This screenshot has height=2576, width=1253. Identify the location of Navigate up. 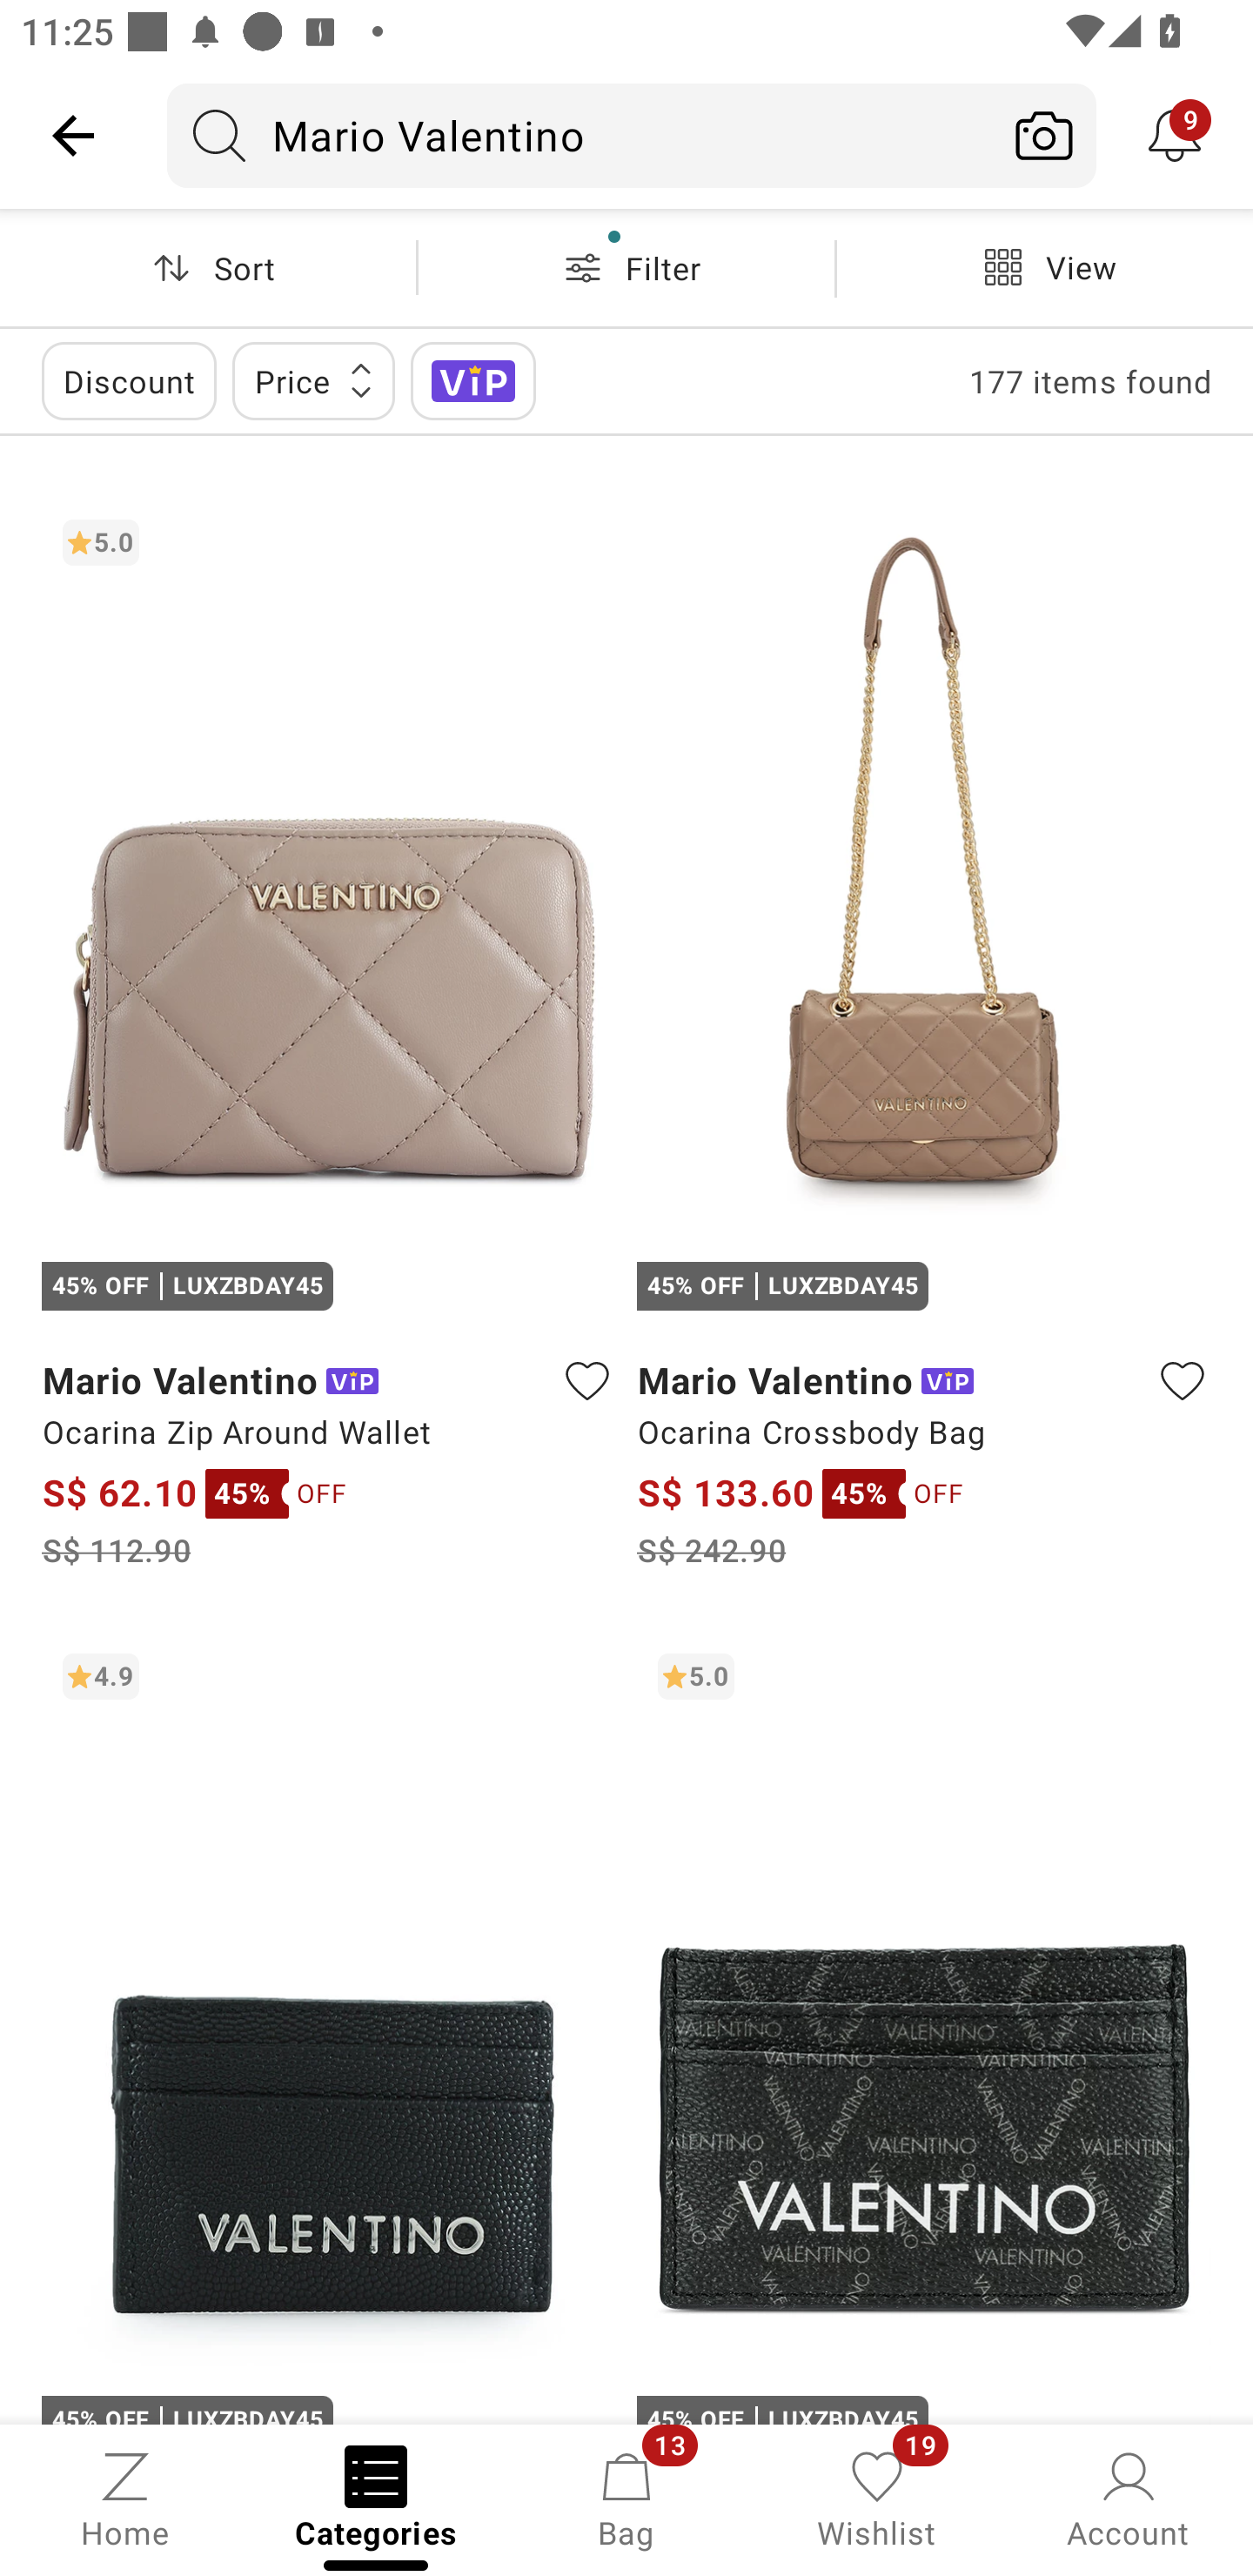
(73, 135).